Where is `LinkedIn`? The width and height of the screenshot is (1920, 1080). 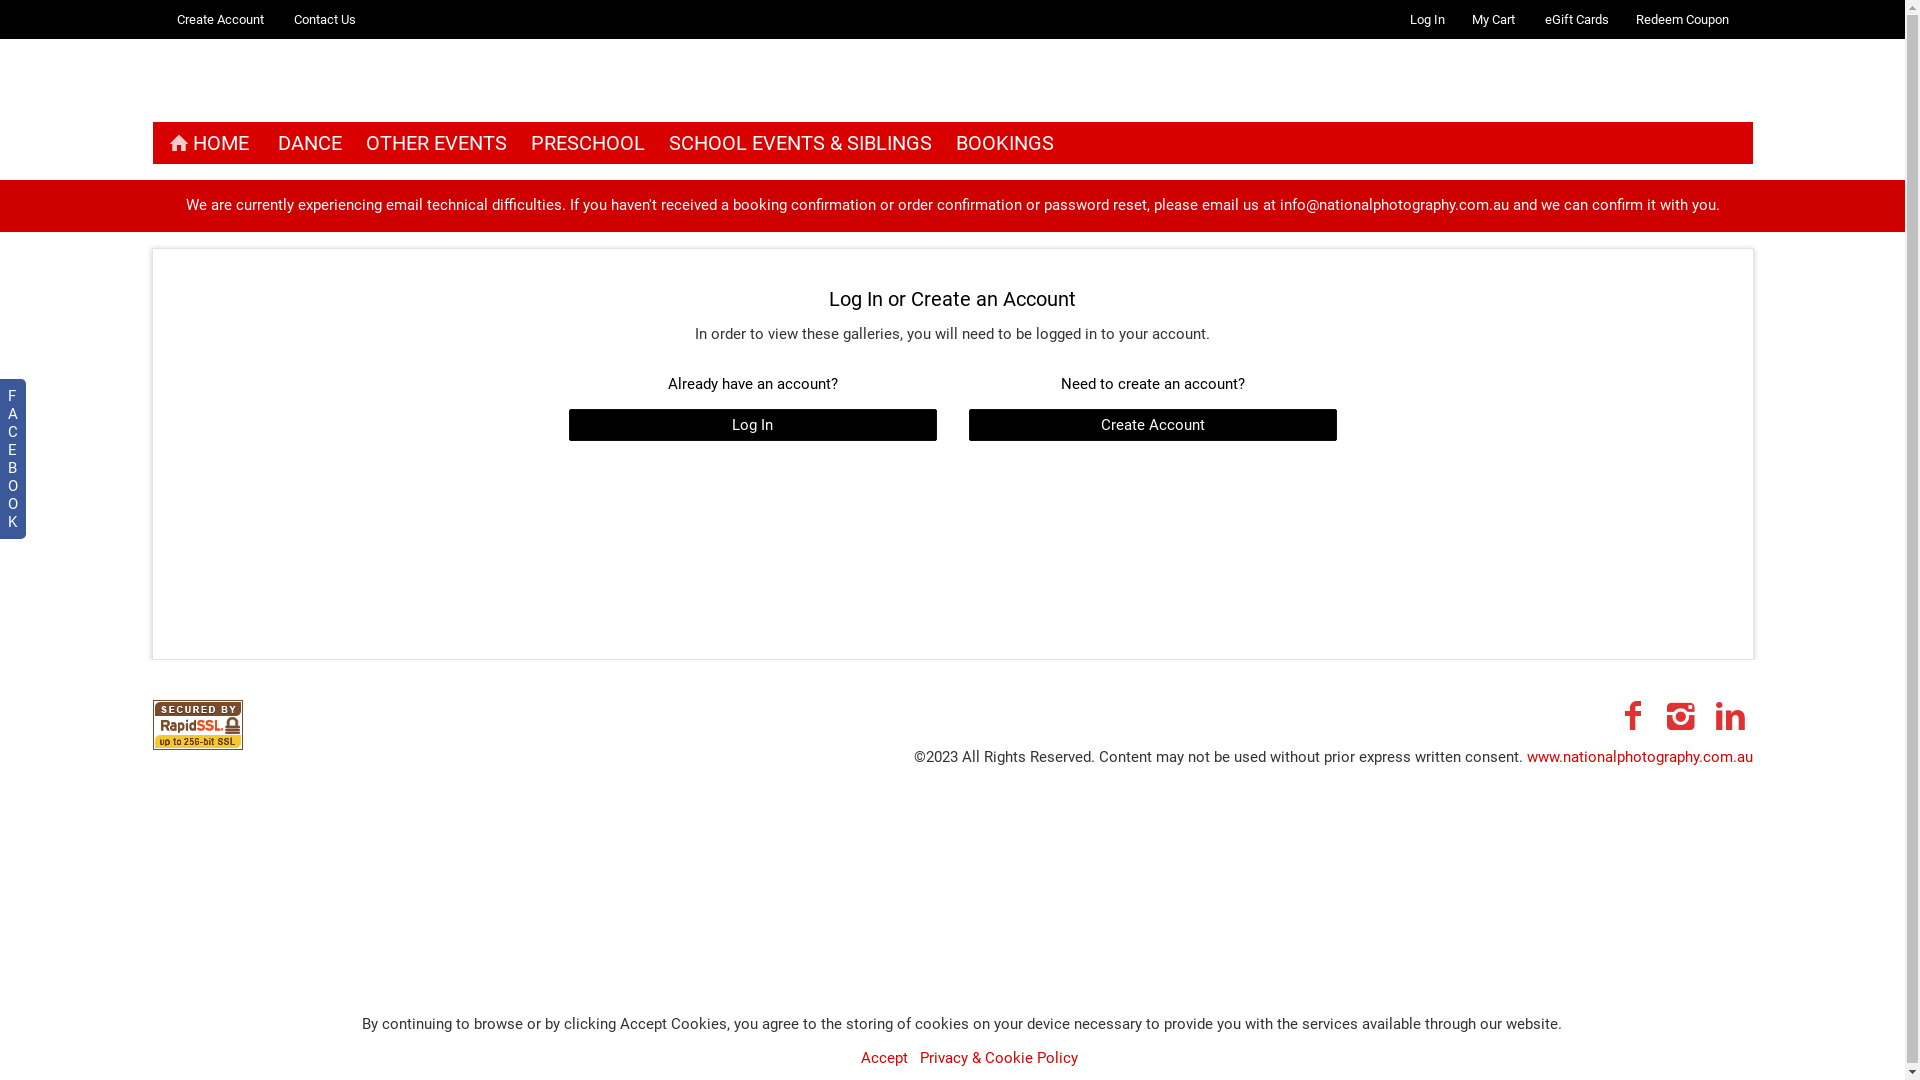 LinkedIn is located at coordinates (1730, 716).